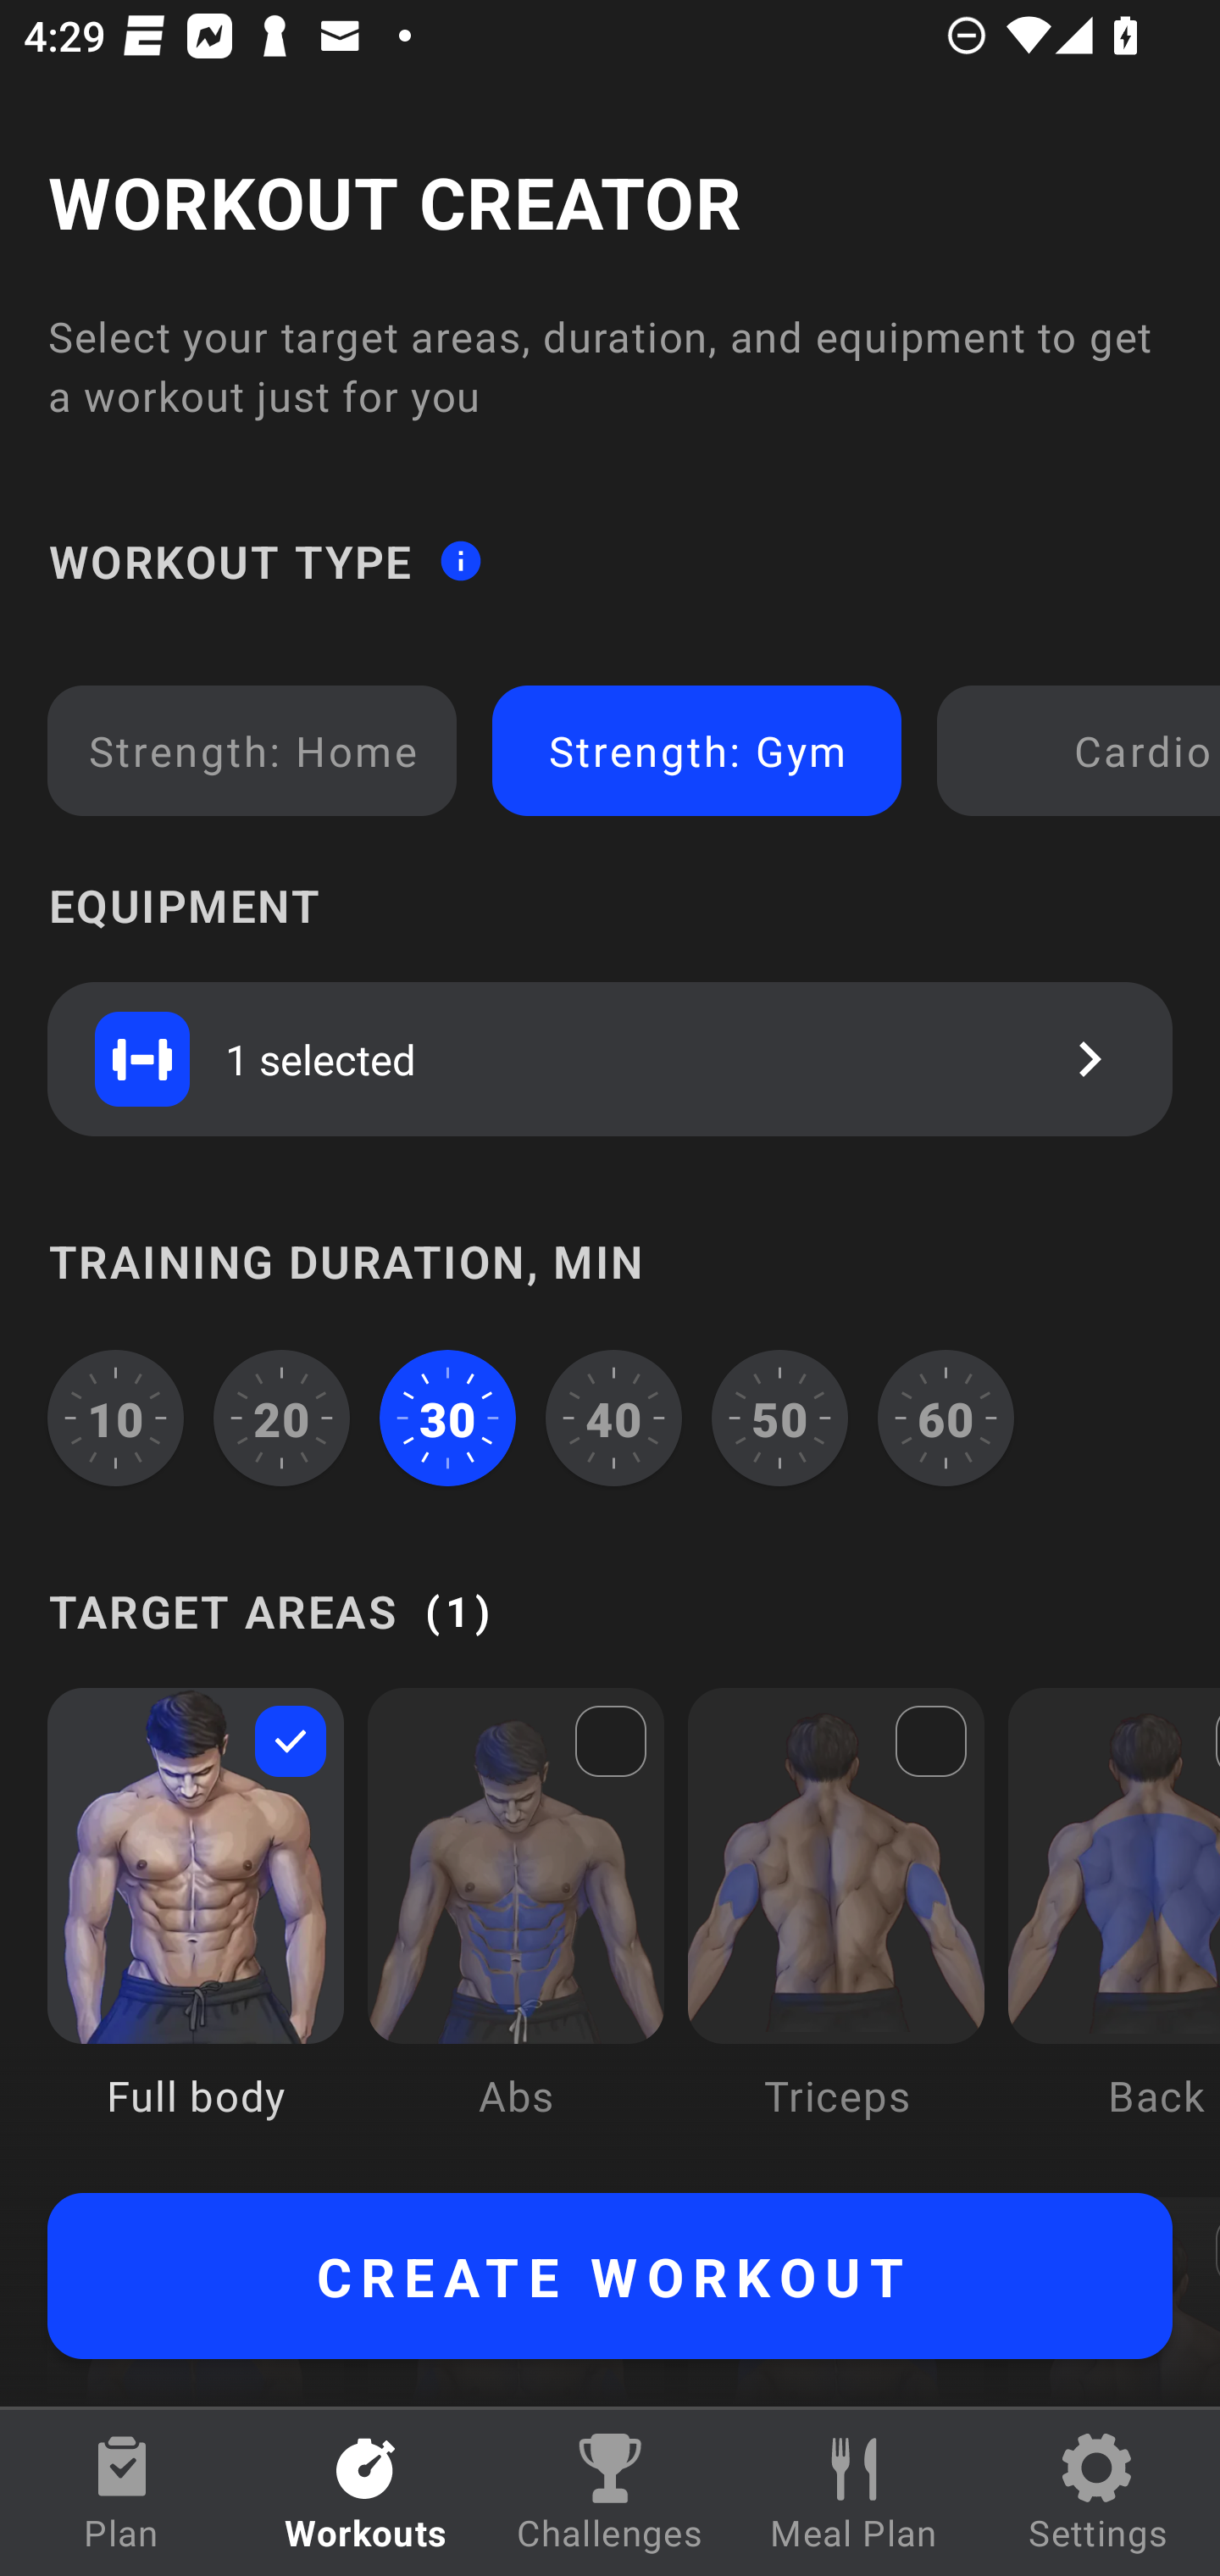 The width and height of the screenshot is (1220, 2576). I want to click on CREATE WORKOUT, so click(610, 2276).